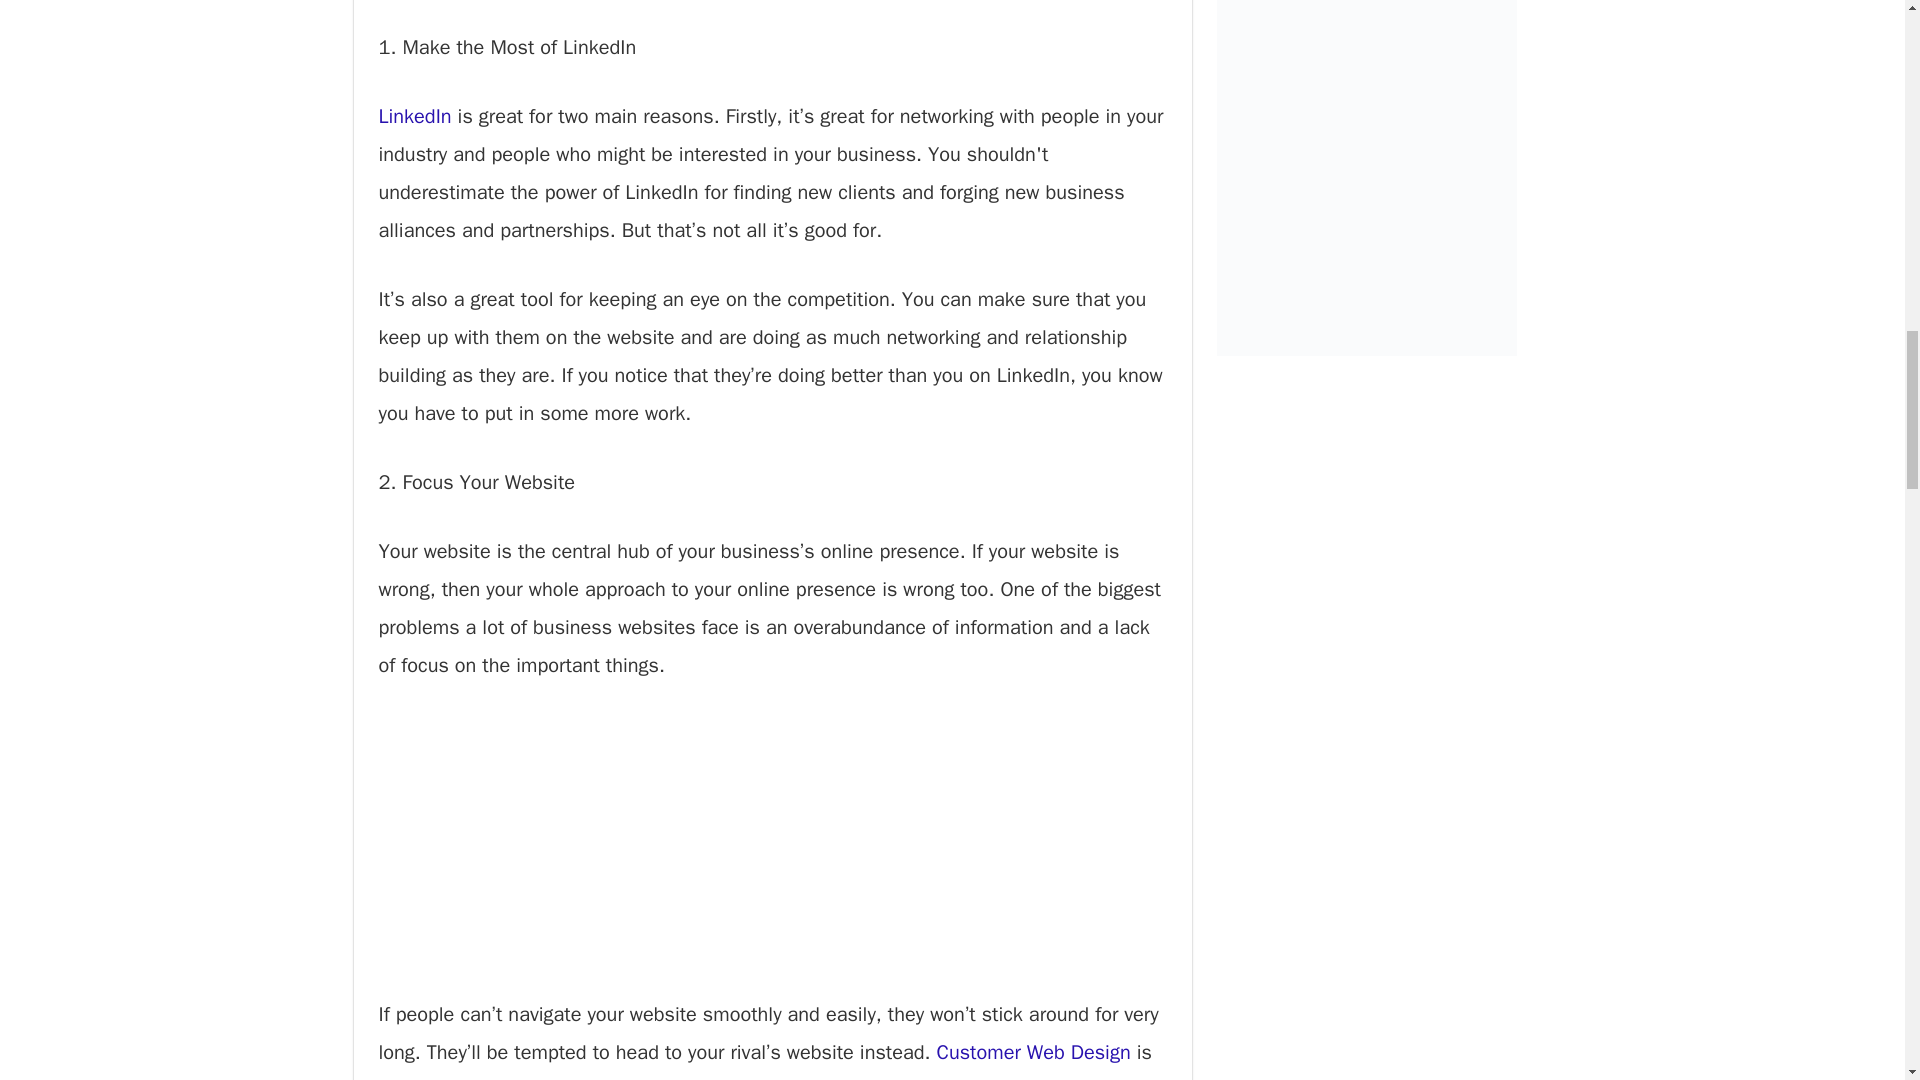  What do you see at coordinates (414, 116) in the screenshot?
I see `LinkedIn` at bounding box center [414, 116].